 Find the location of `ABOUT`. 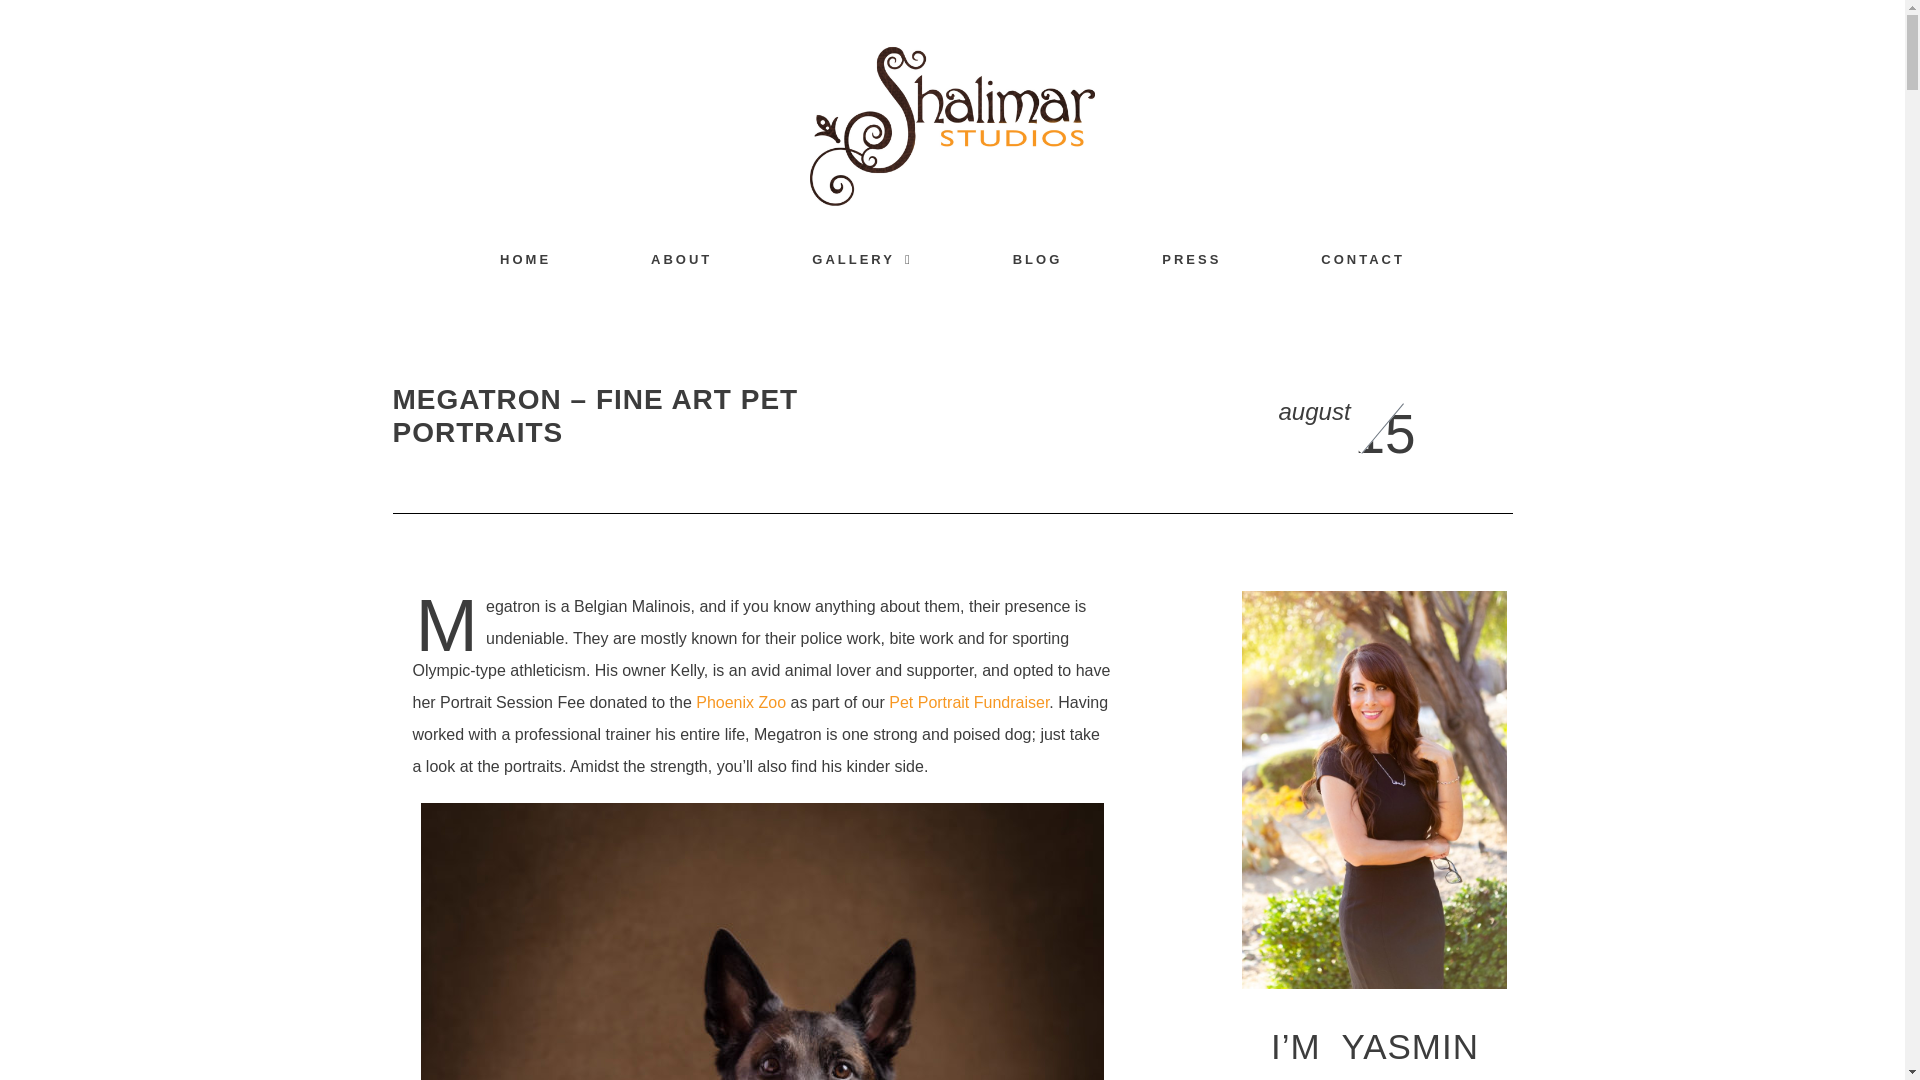

ABOUT is located at coordinates (681, 258).